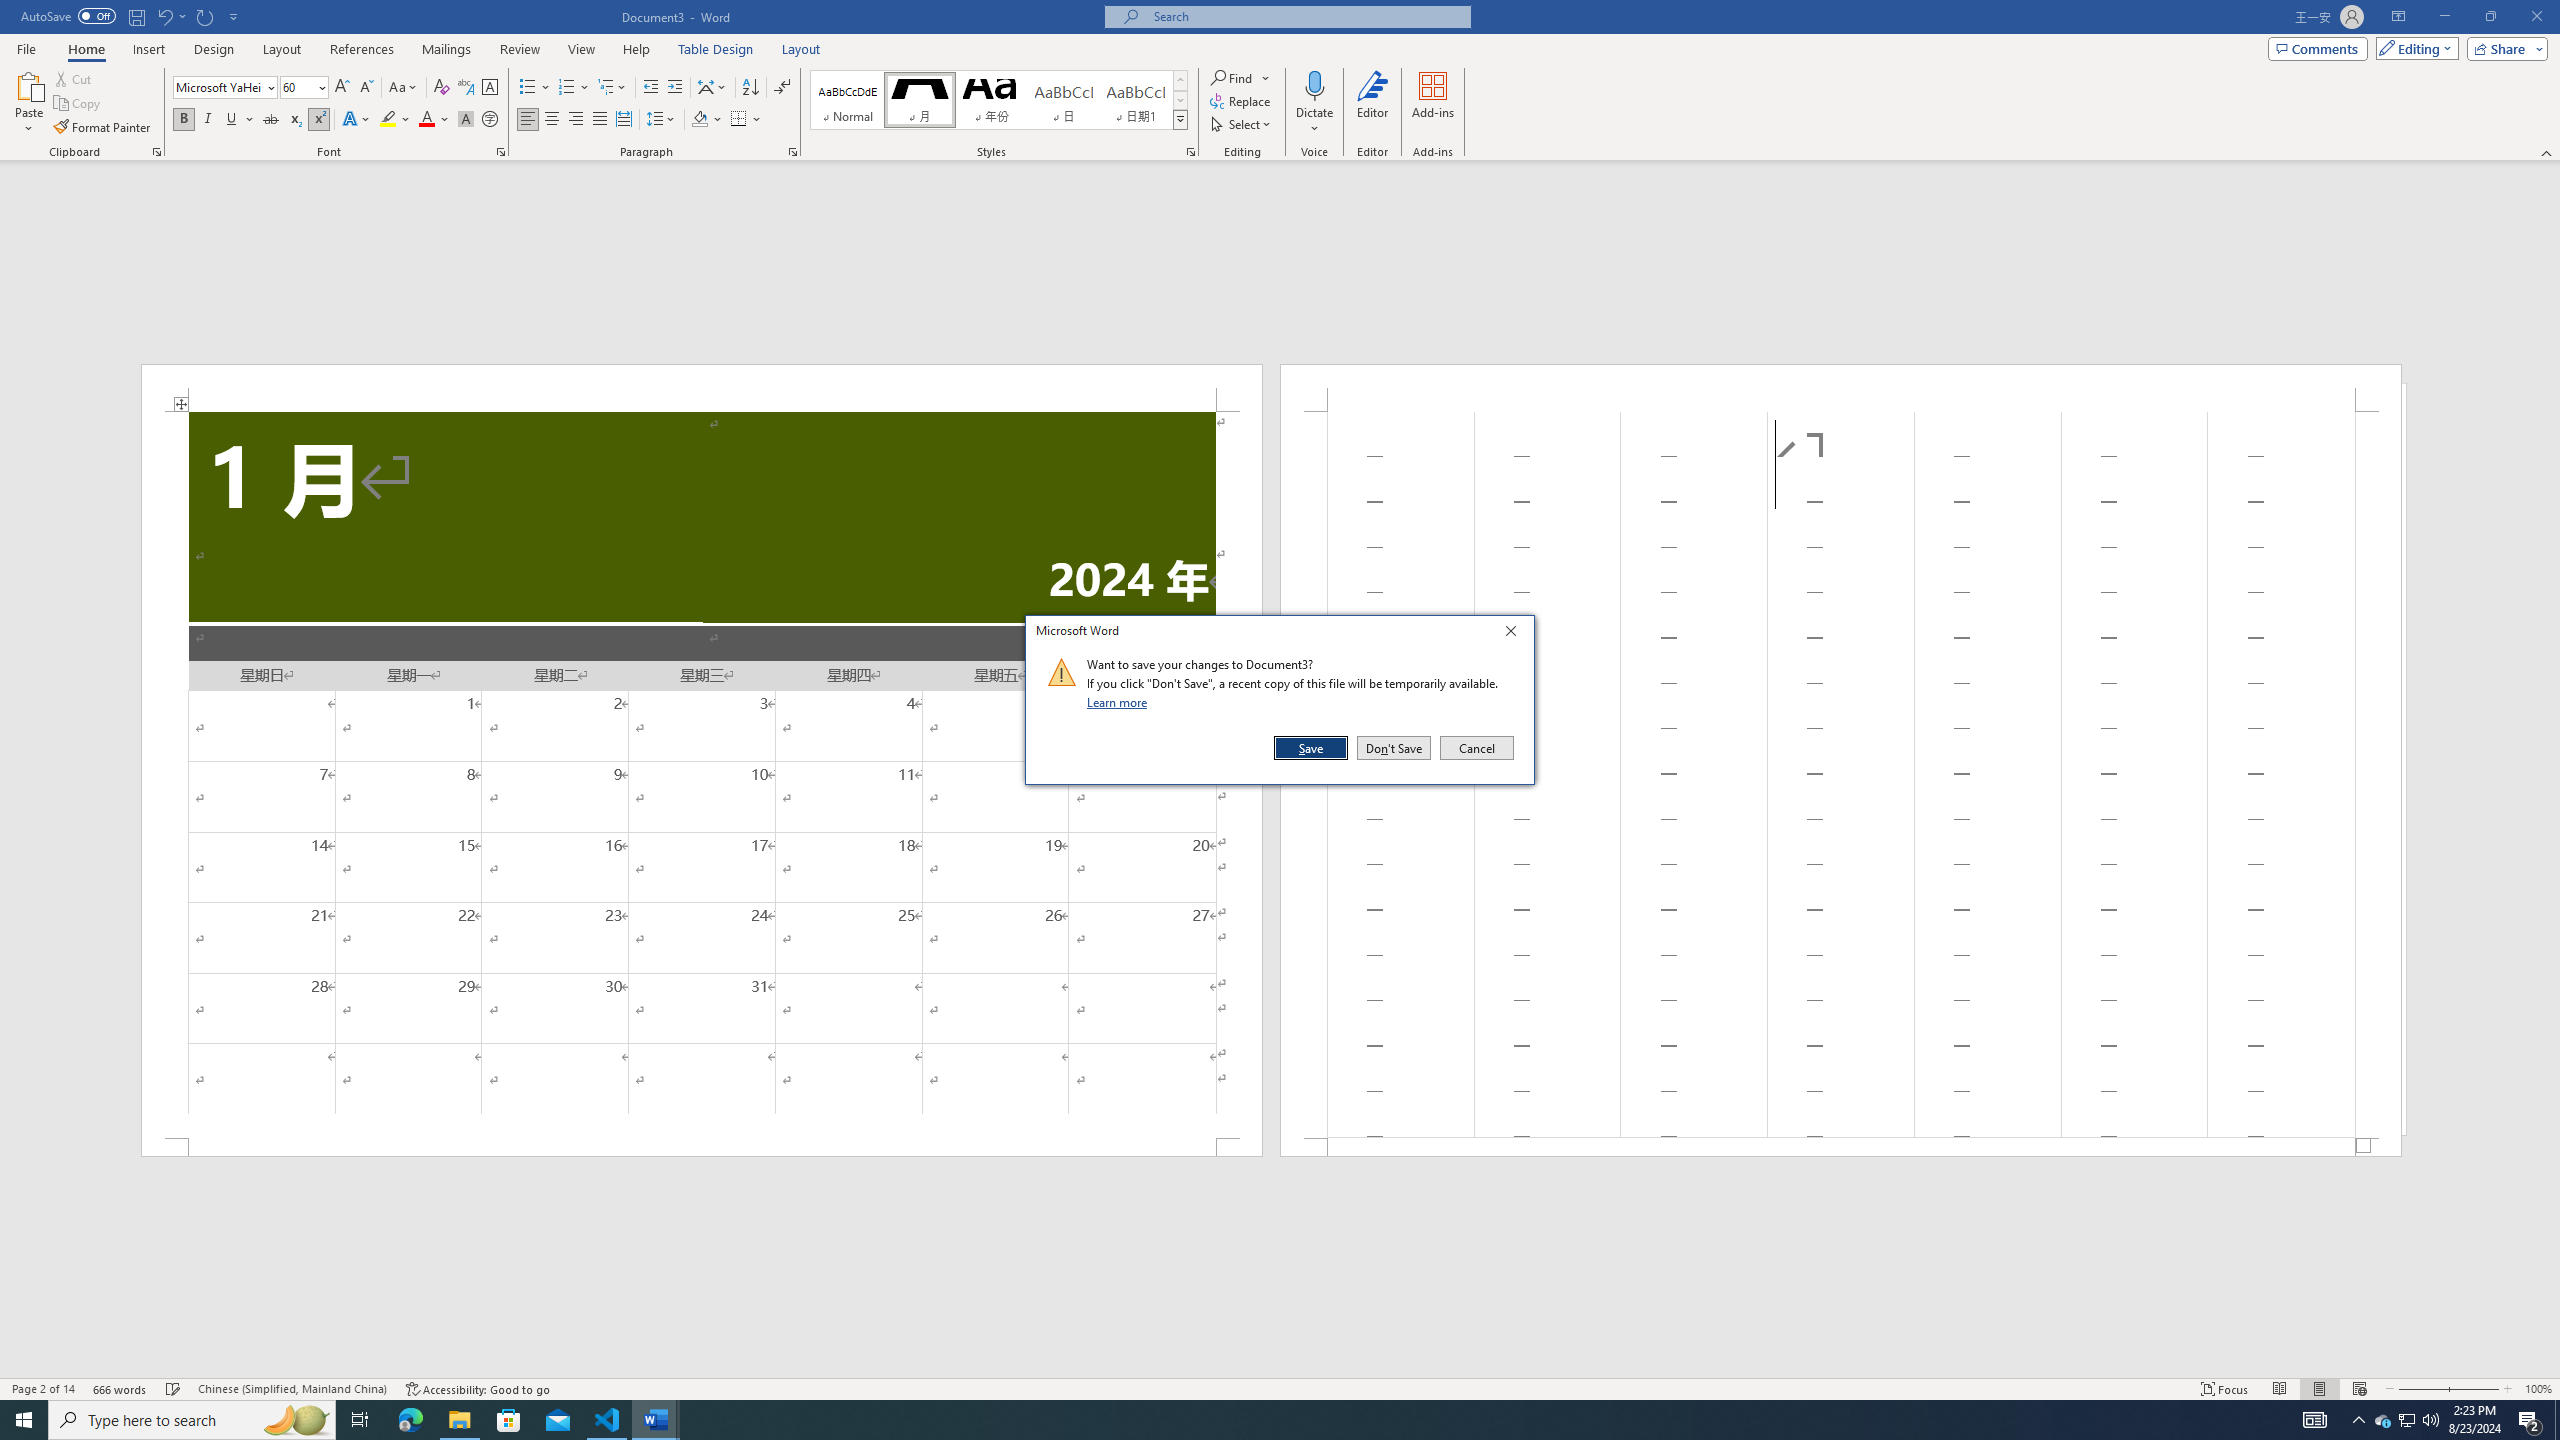 Image resolution: width=2560 pixels, height=1440 pixels. Describe the element at coordinates (43, 1389) in the screenshot. I see `Page Number Page 2 of 14` at that location.